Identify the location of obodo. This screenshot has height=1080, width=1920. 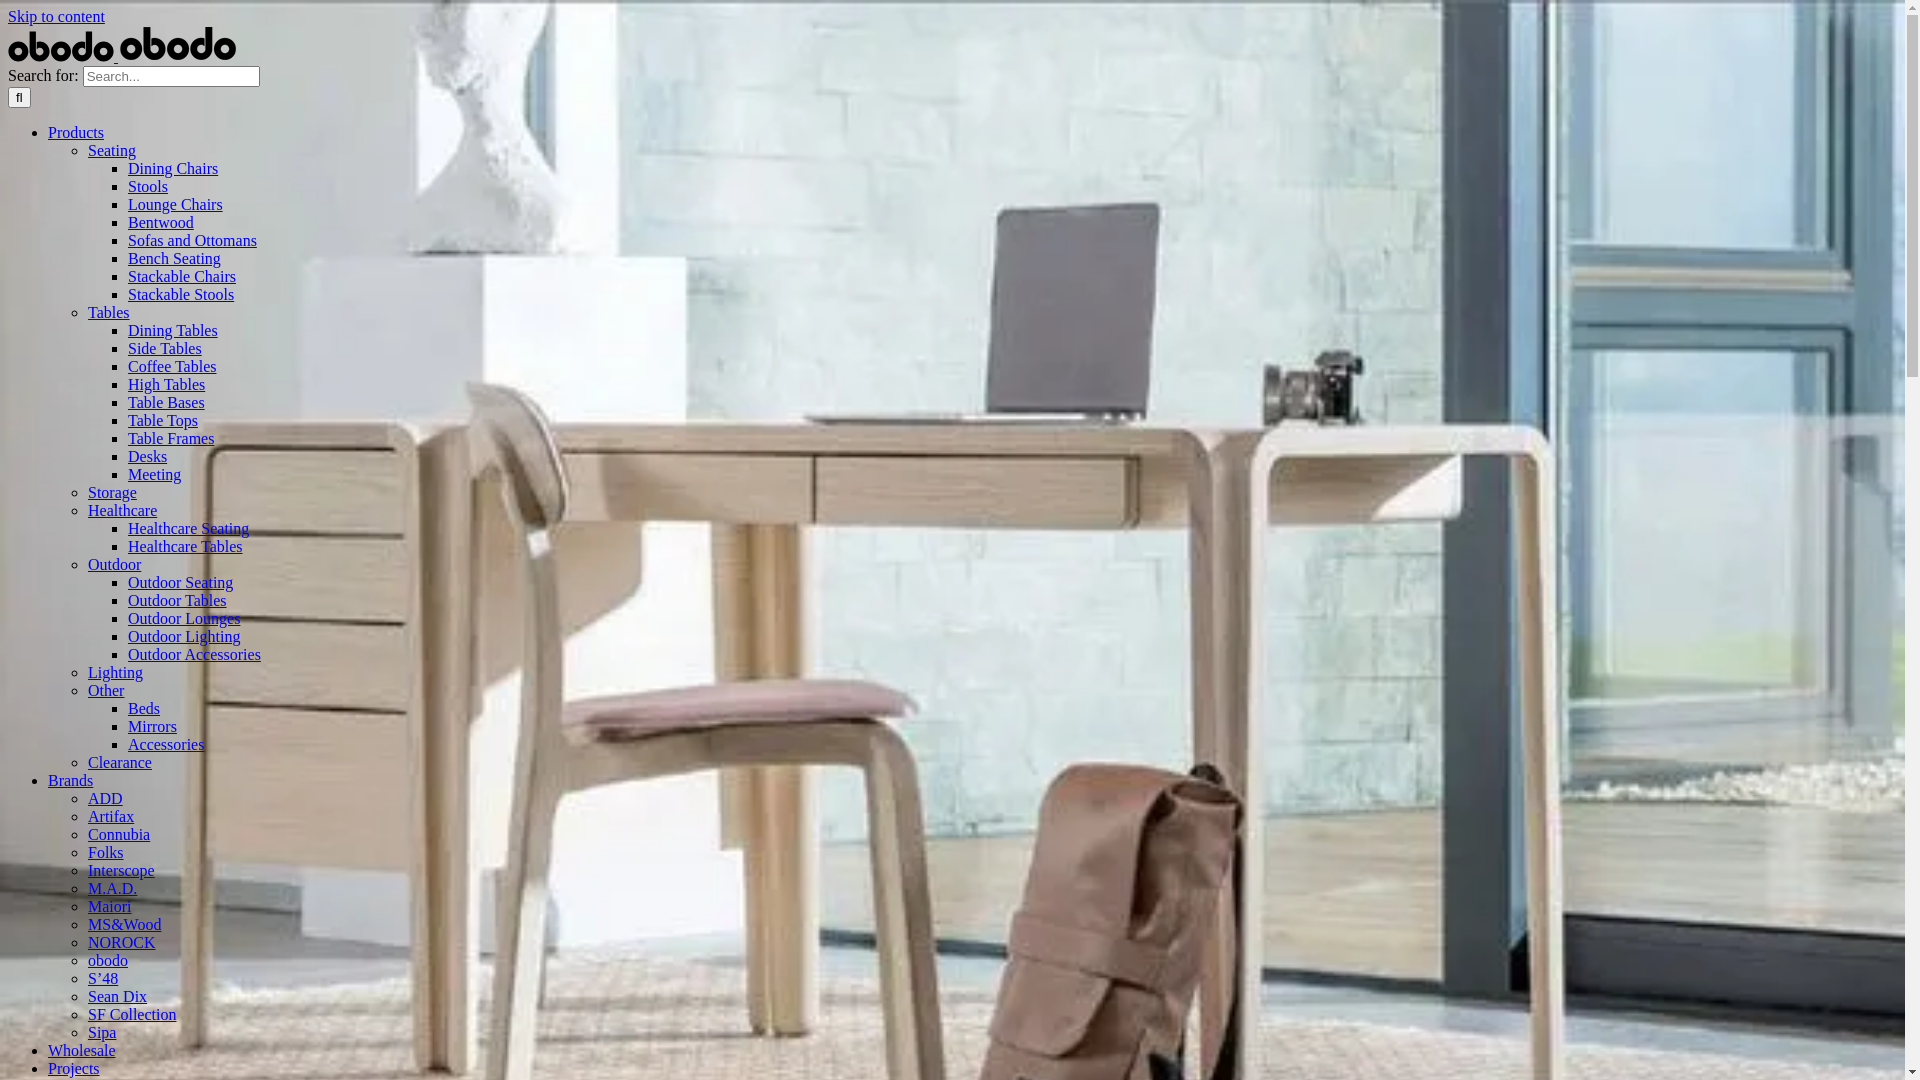
(108, 960).